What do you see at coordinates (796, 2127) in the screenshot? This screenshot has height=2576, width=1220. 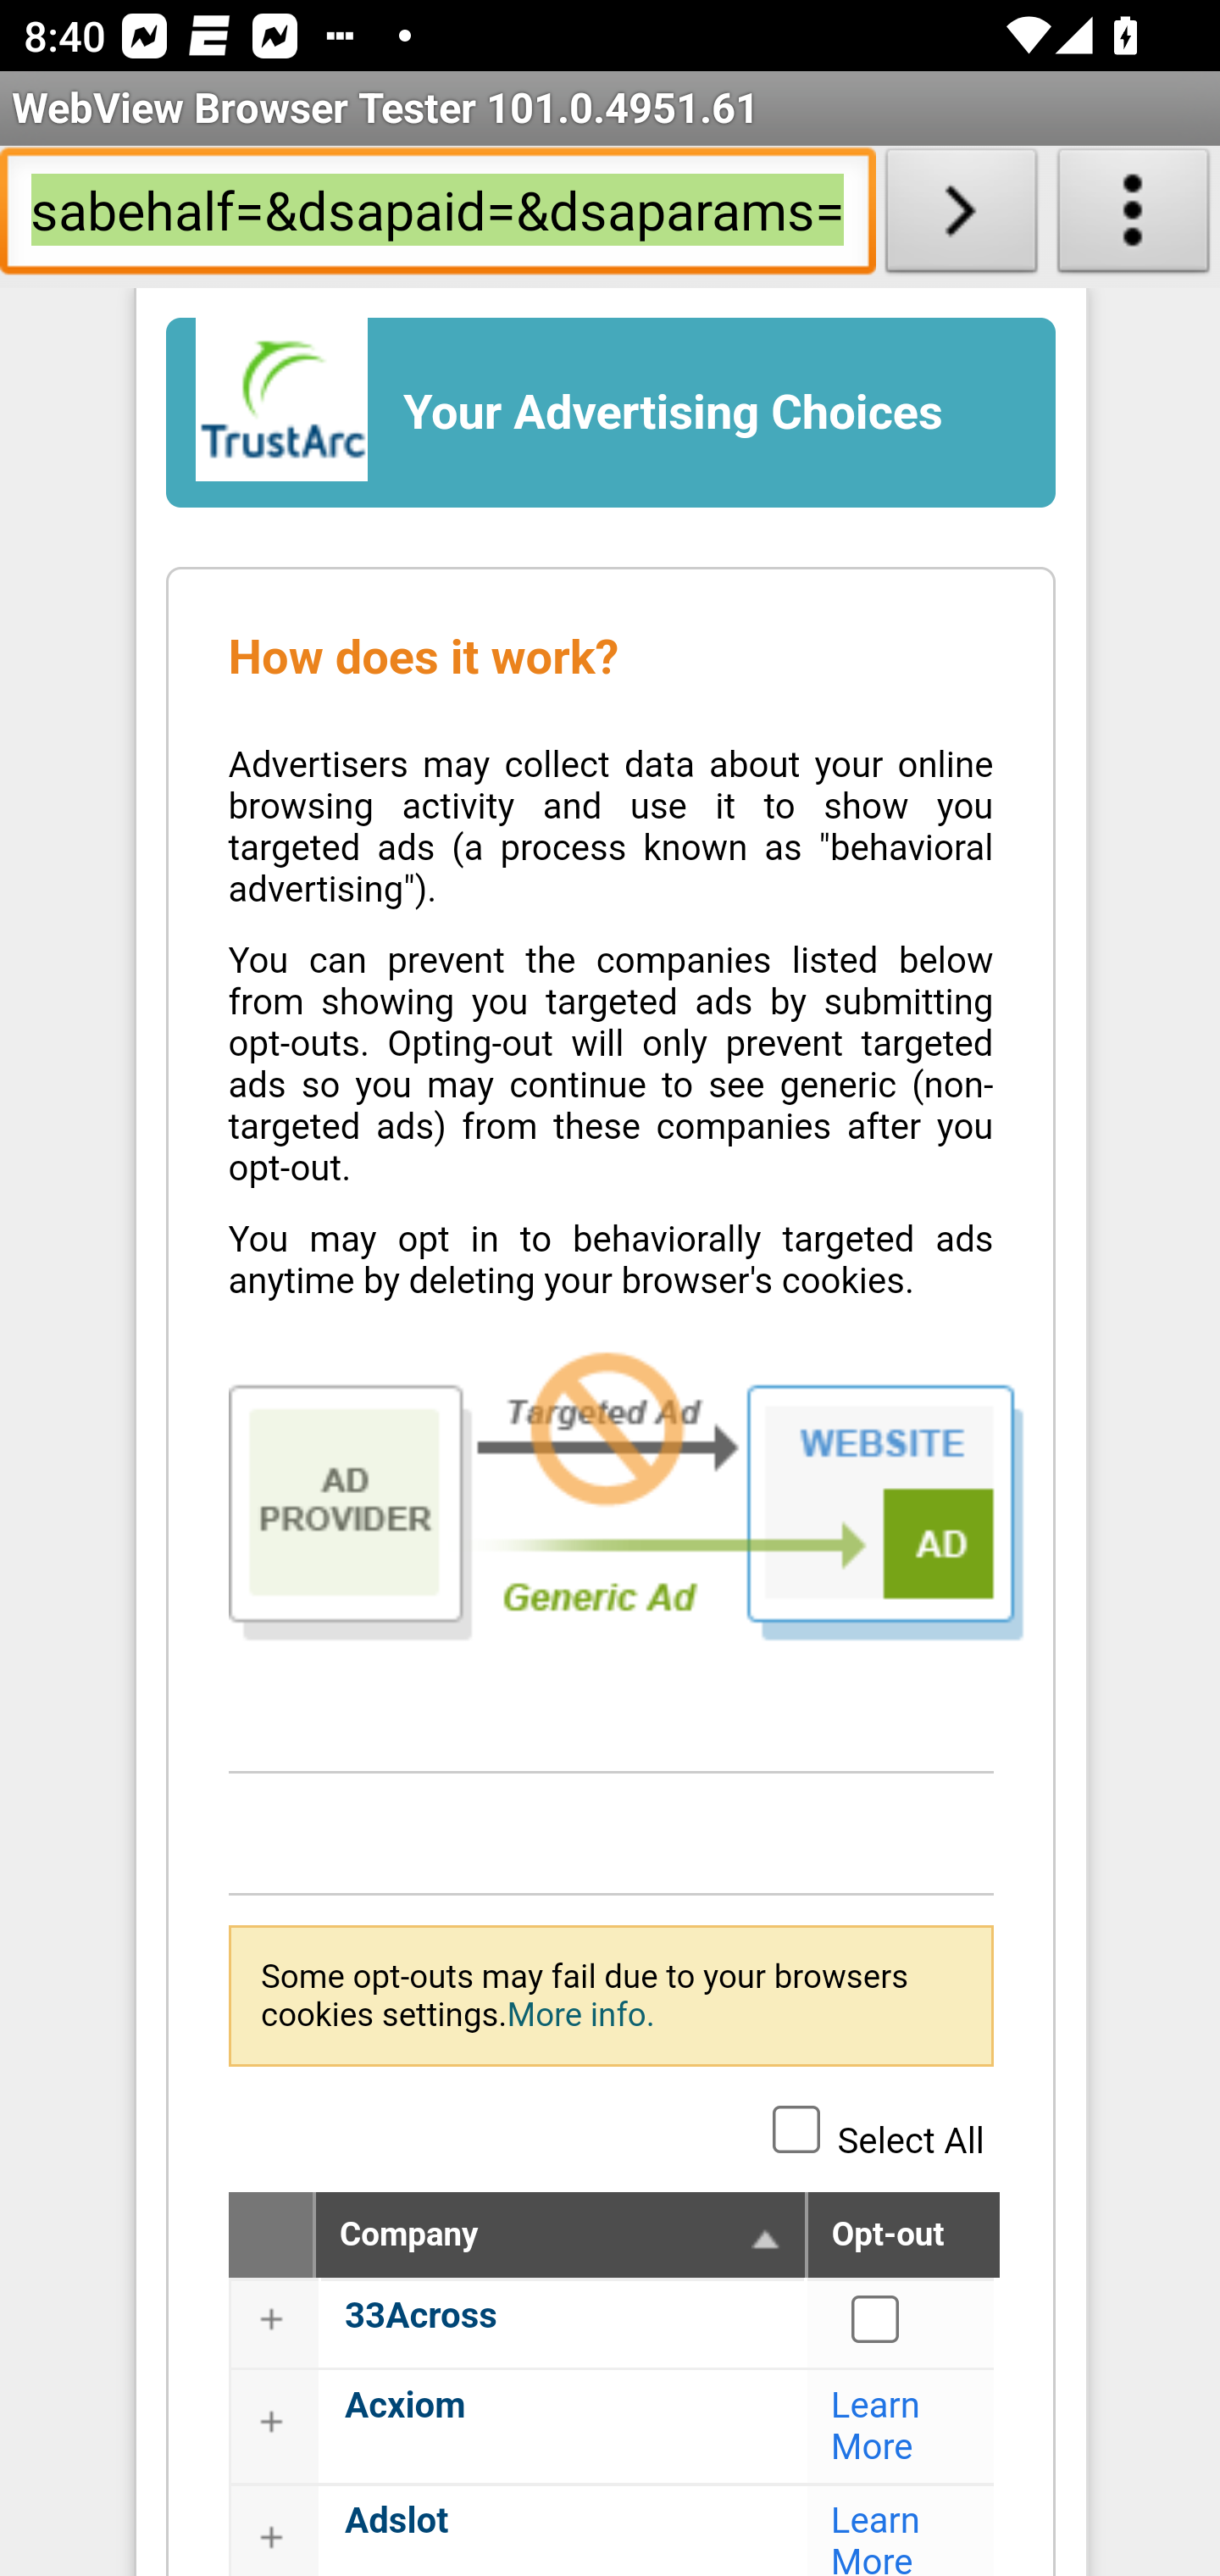 I see ` Select All ` at bounding box center [796, 2127].